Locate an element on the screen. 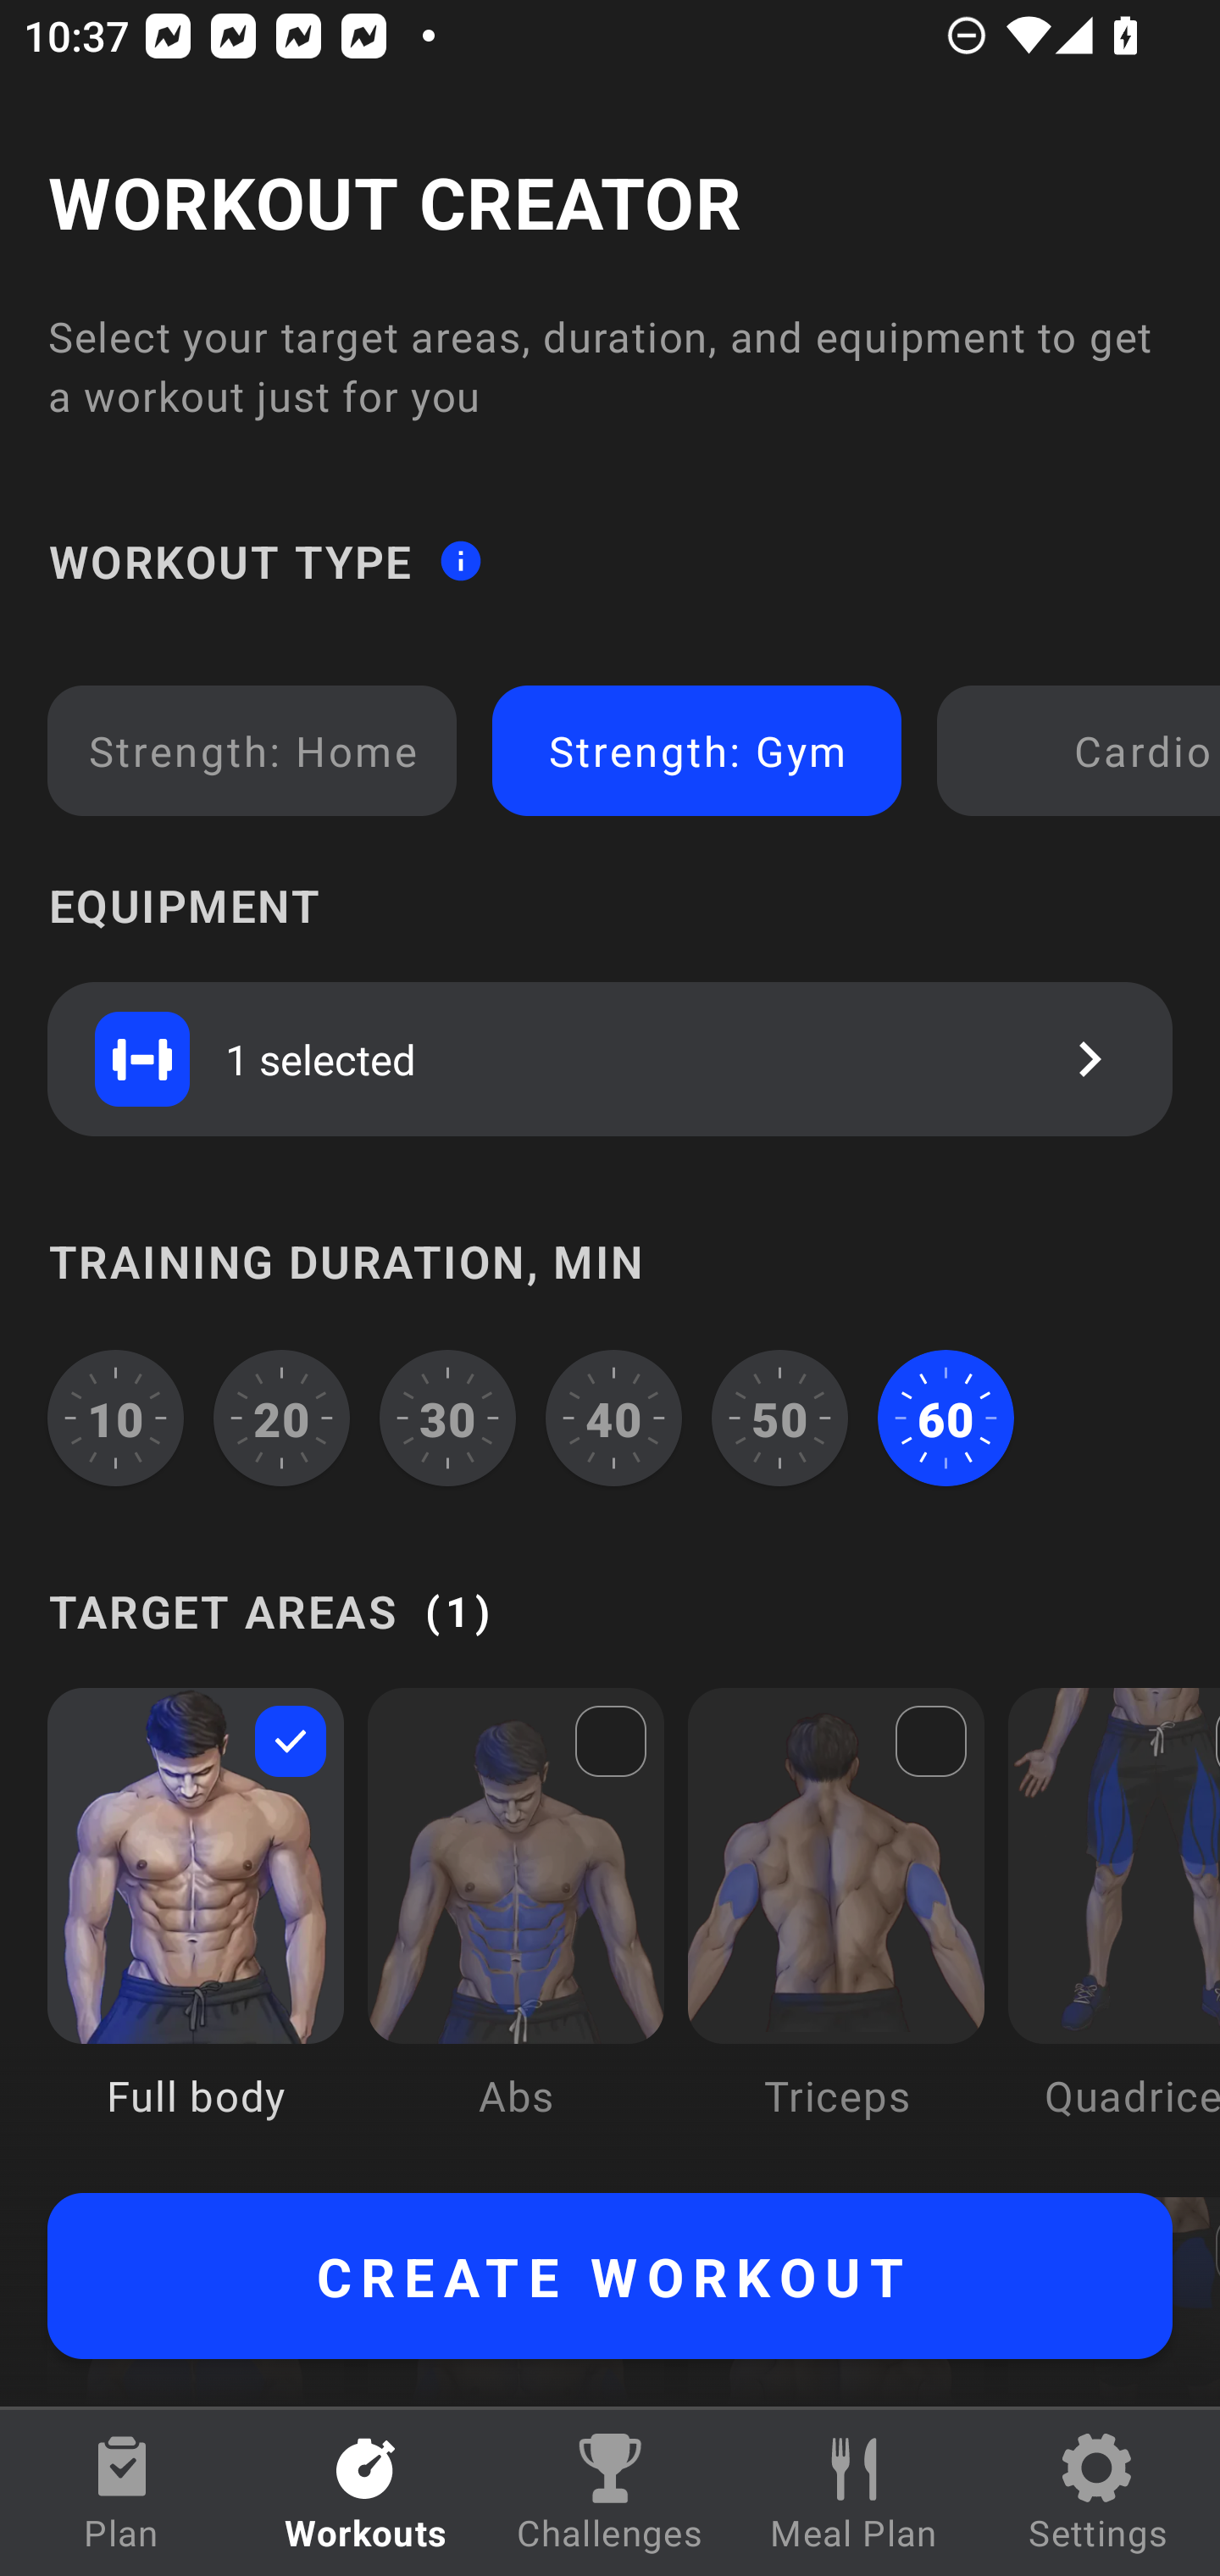 The height and width of the screenshot is (2576, 1220). 40 is located at coordinates (613, 1418).